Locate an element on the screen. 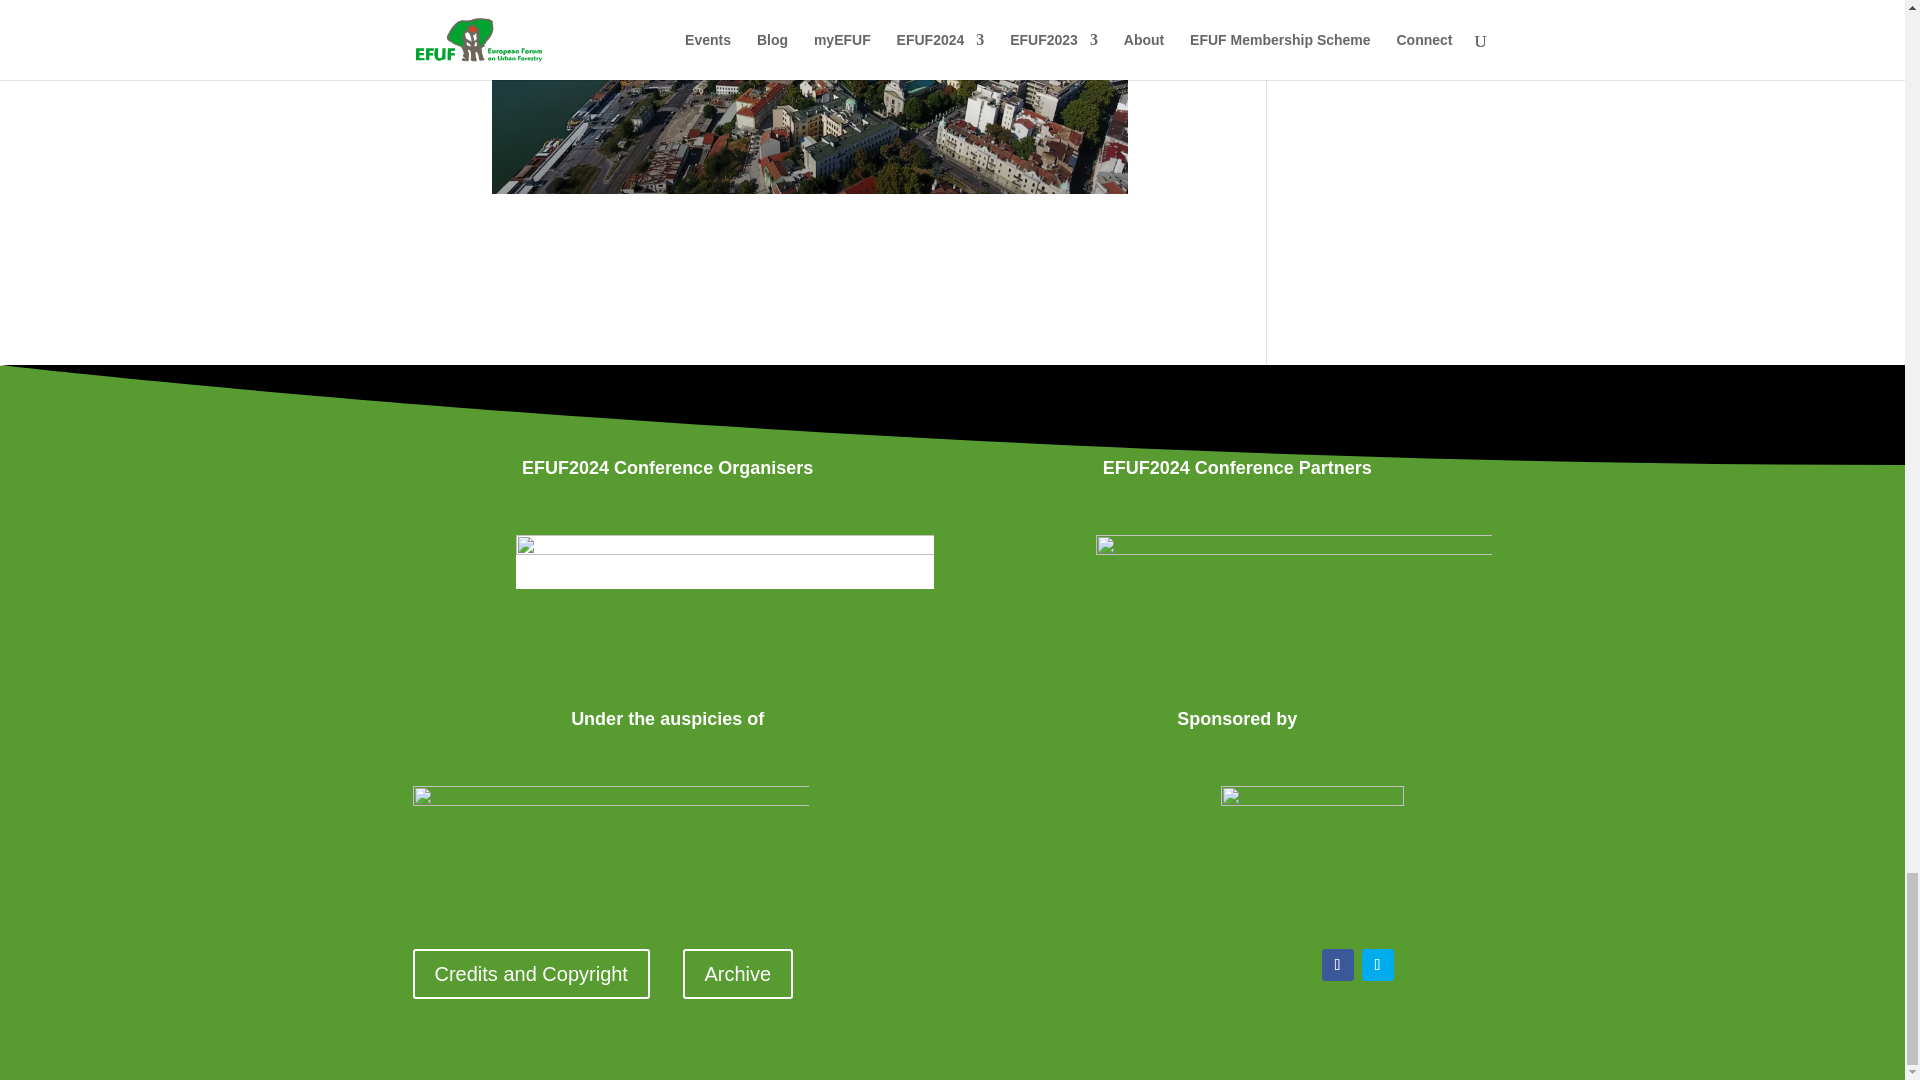 The height and width of the screenshot is (1080, 1920). Zagreb-IUFRO is located at coordinates (610, 828).